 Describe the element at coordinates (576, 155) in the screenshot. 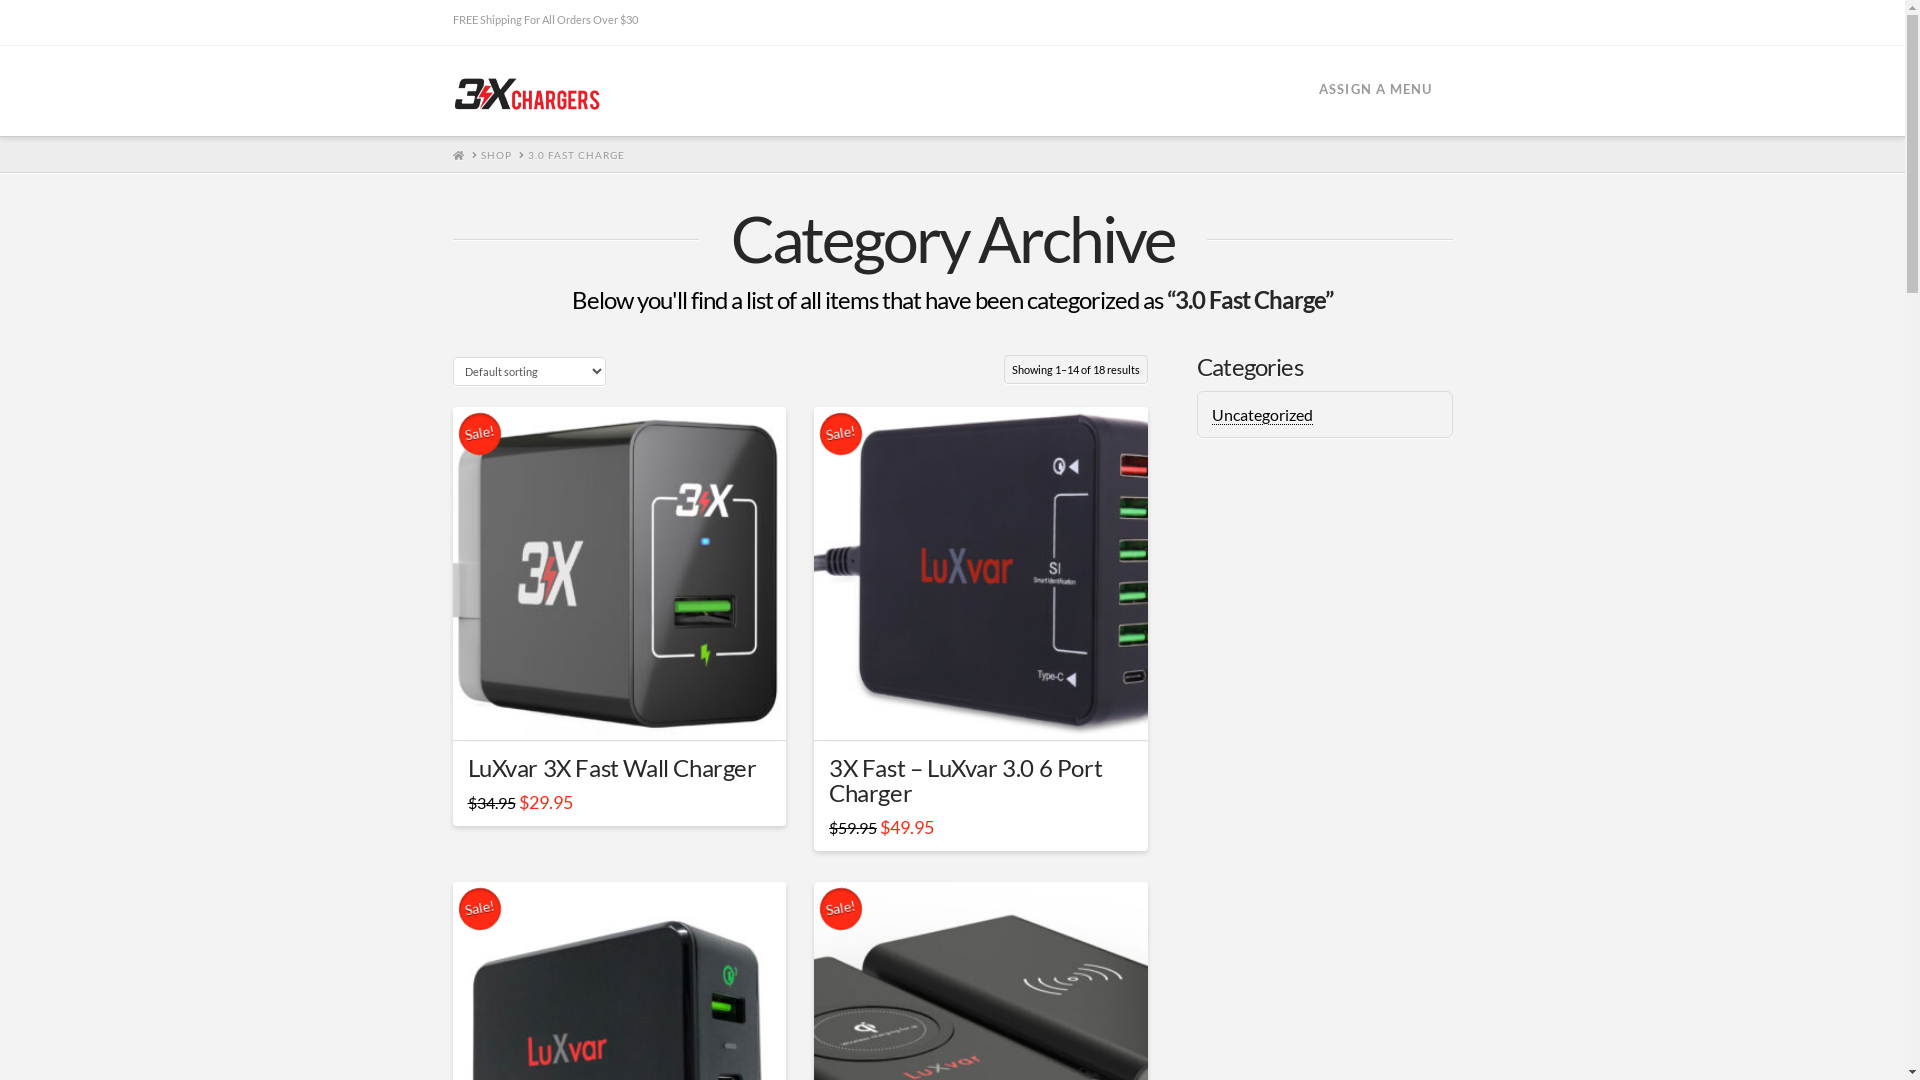

I see `3.0 FAST CHARGE` at that location.